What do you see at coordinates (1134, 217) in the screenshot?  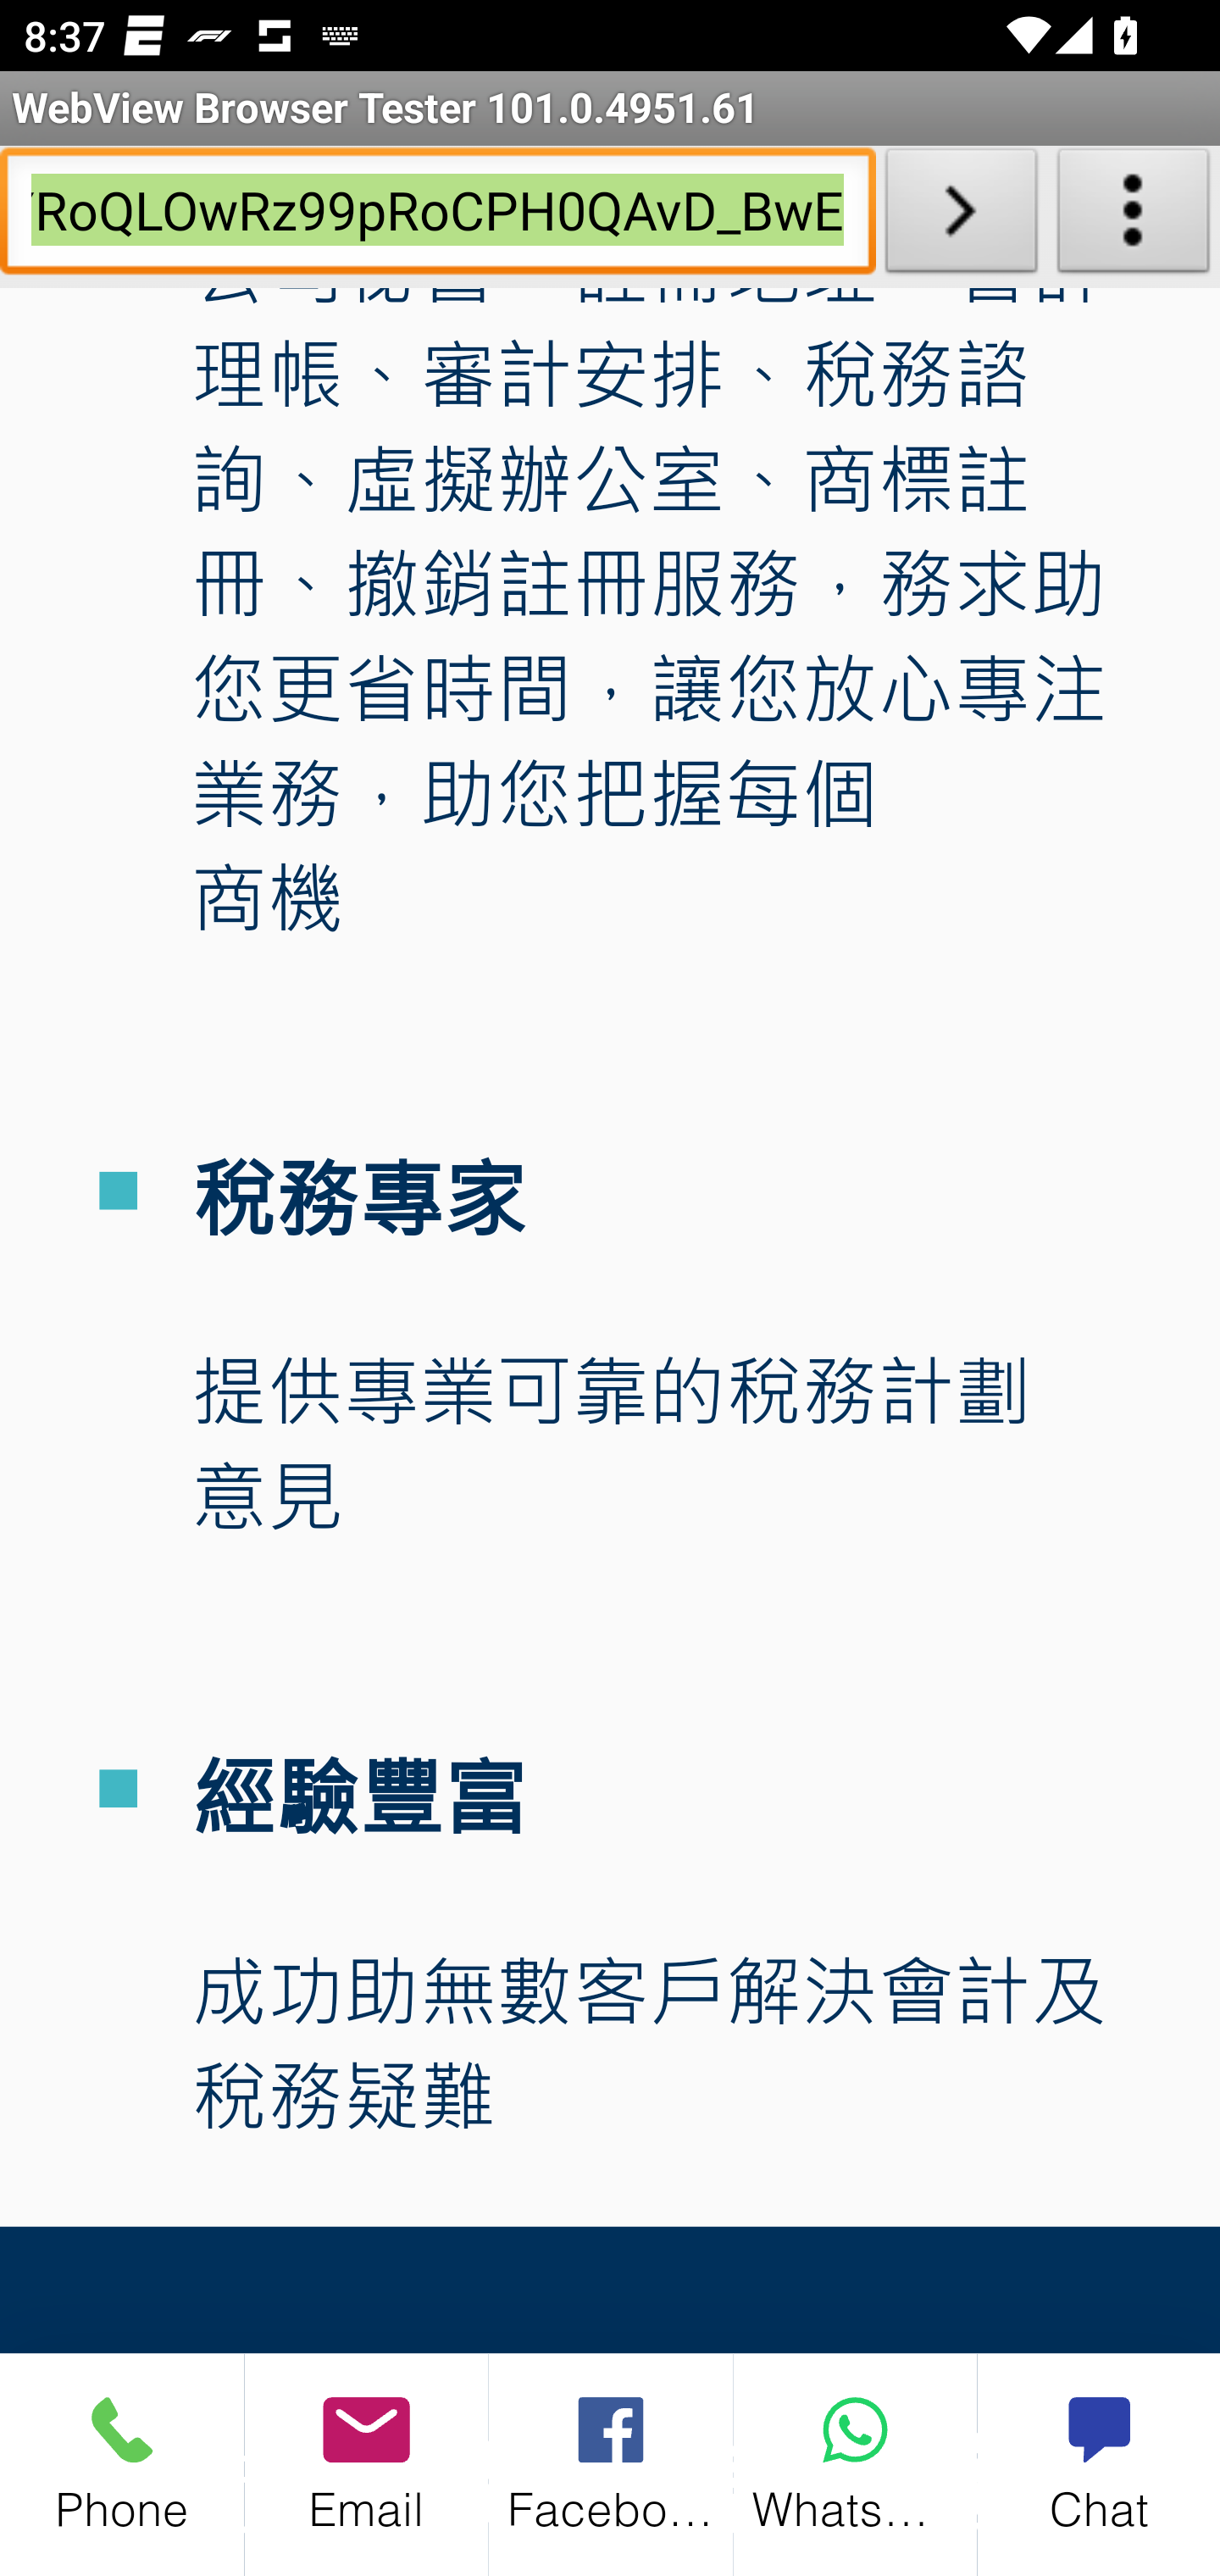 I see `About WebView` at bounding box center [1134, 217].